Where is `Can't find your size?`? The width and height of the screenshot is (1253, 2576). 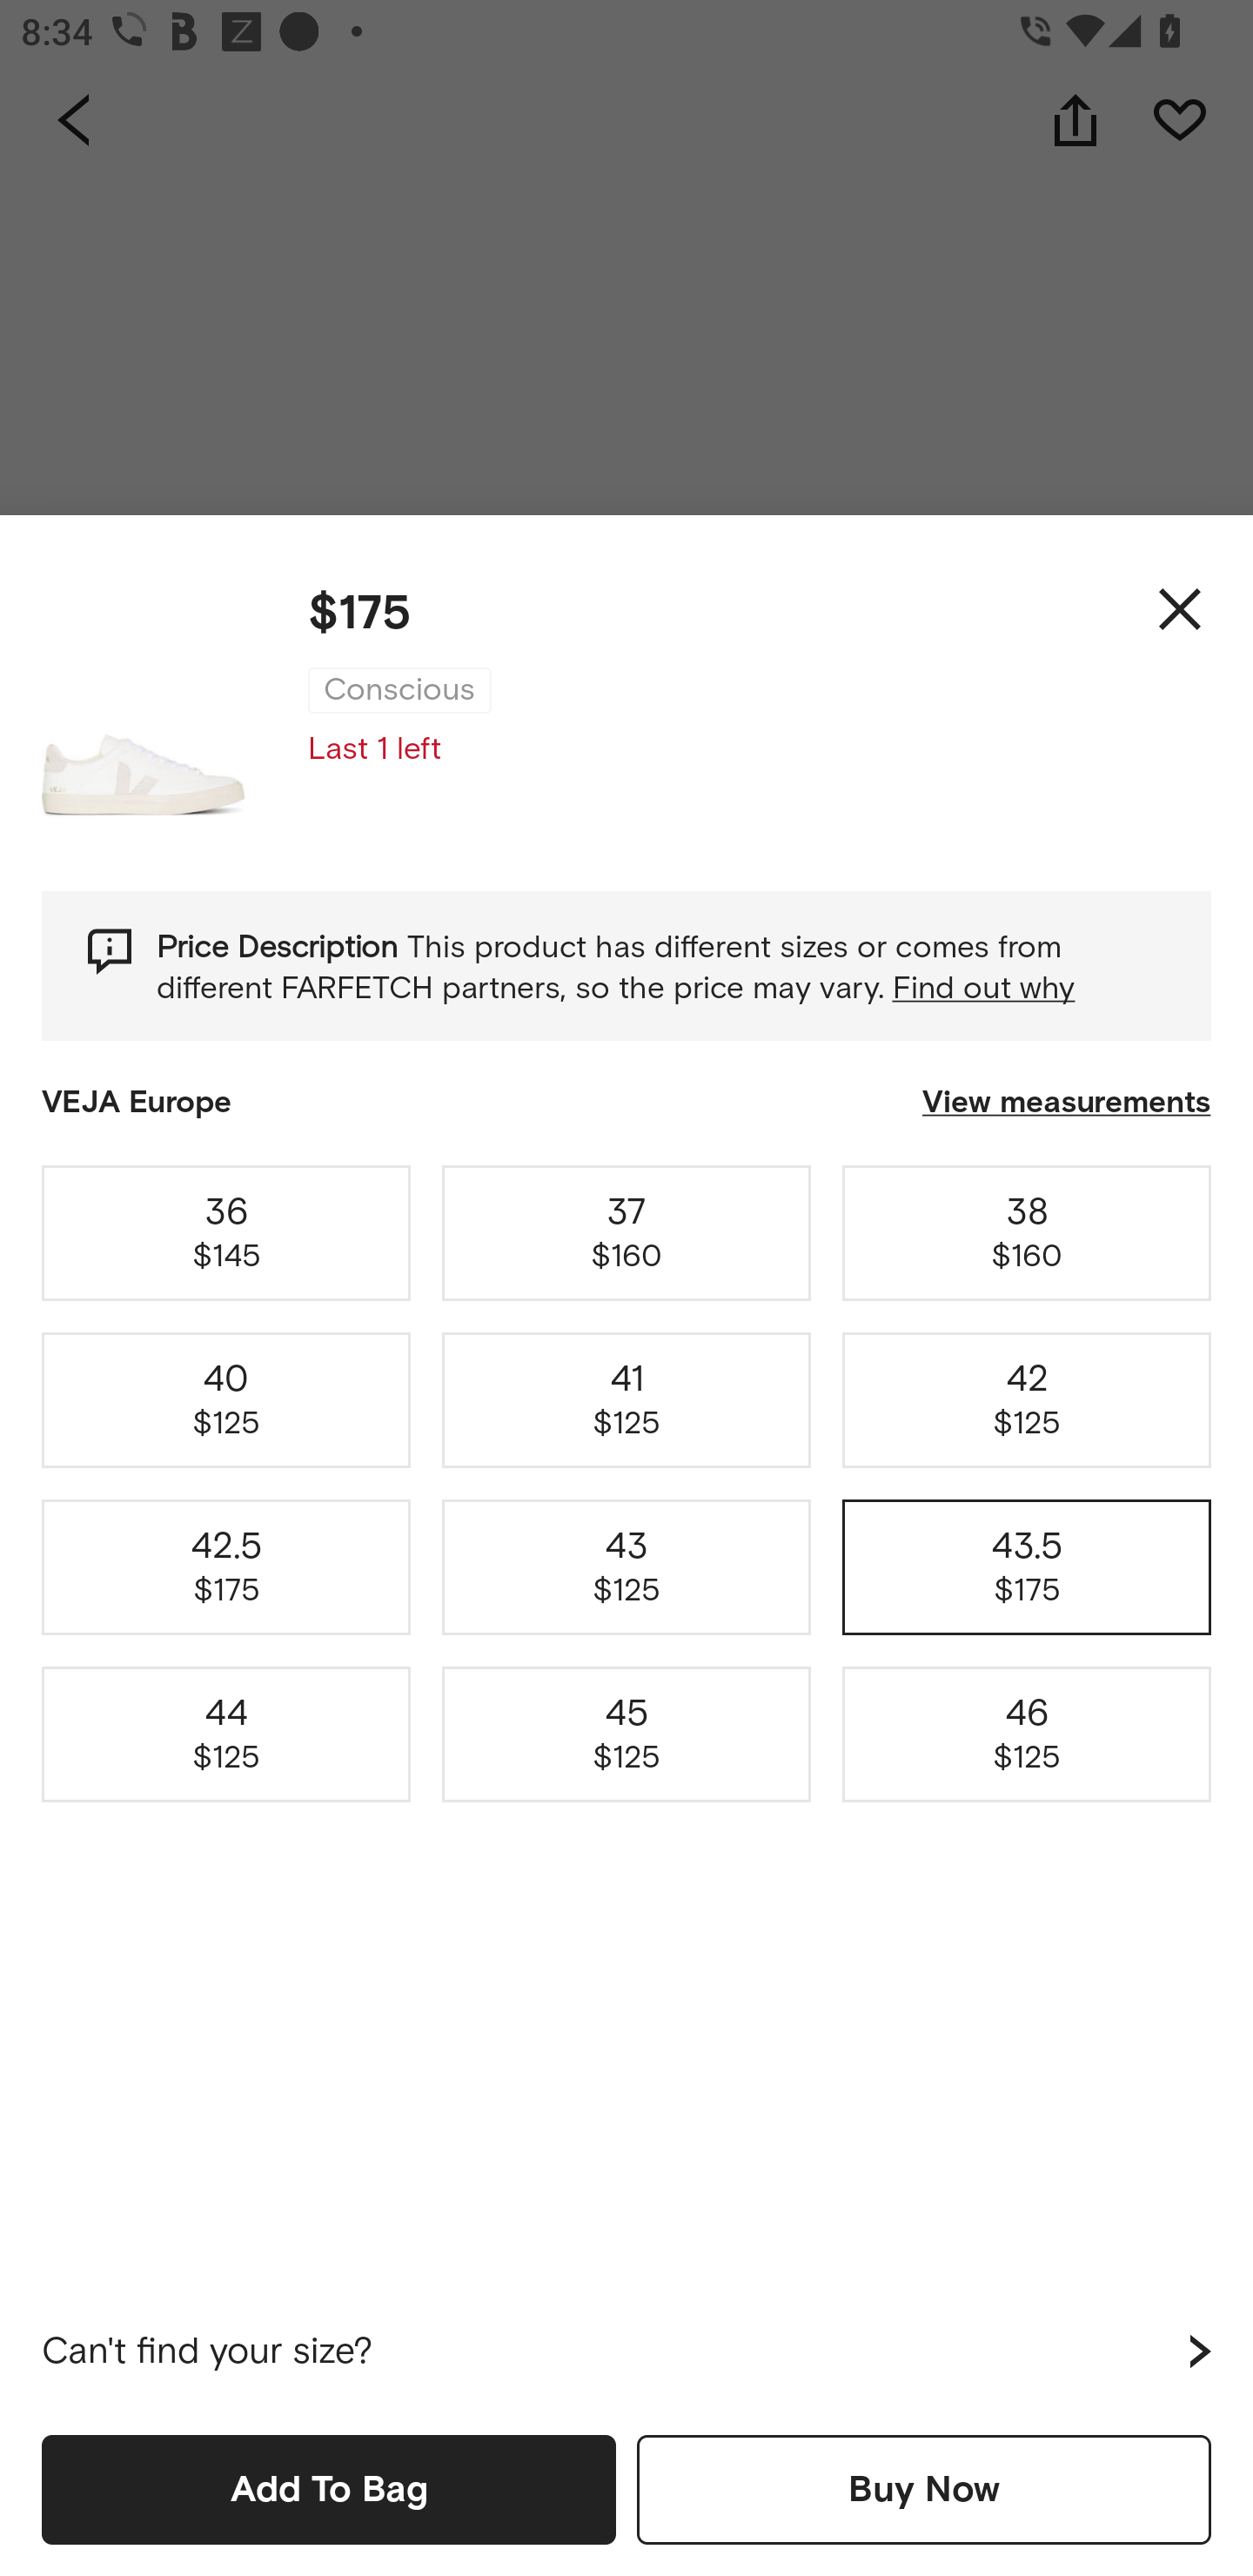 Can't find your size? is located at coordinates (626, 2351).